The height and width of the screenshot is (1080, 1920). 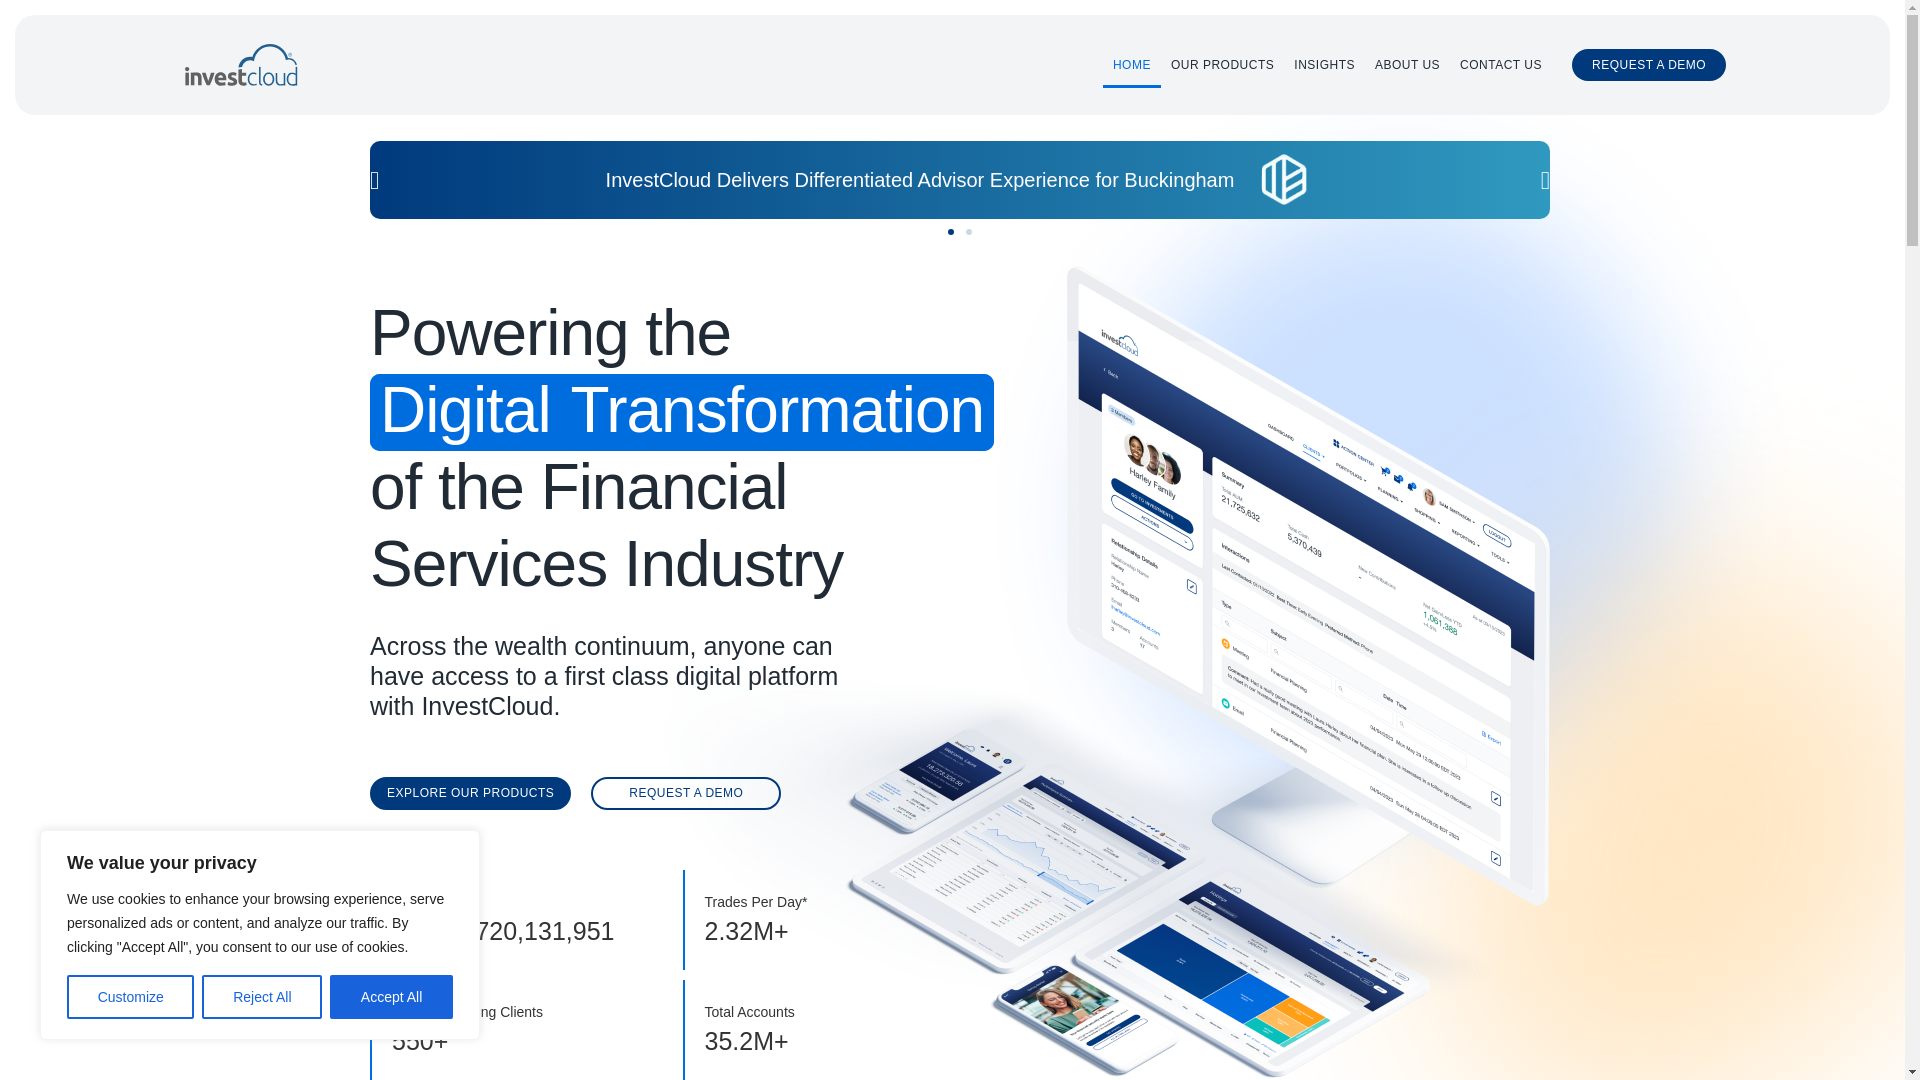 What do you see at coordinates (1407, 64) in the screenshot?
I see `ABOUT US` at bounding box center [1407, 64].